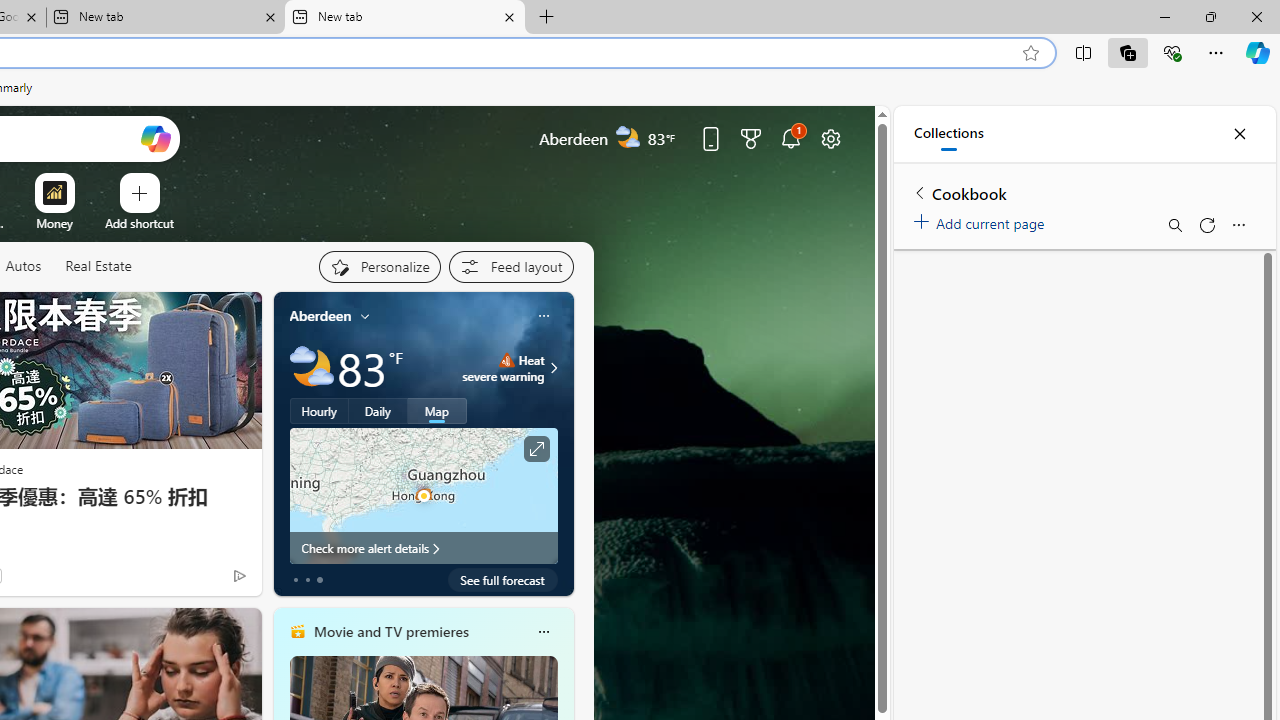  I want to click on Larger map , so click(424, 495).